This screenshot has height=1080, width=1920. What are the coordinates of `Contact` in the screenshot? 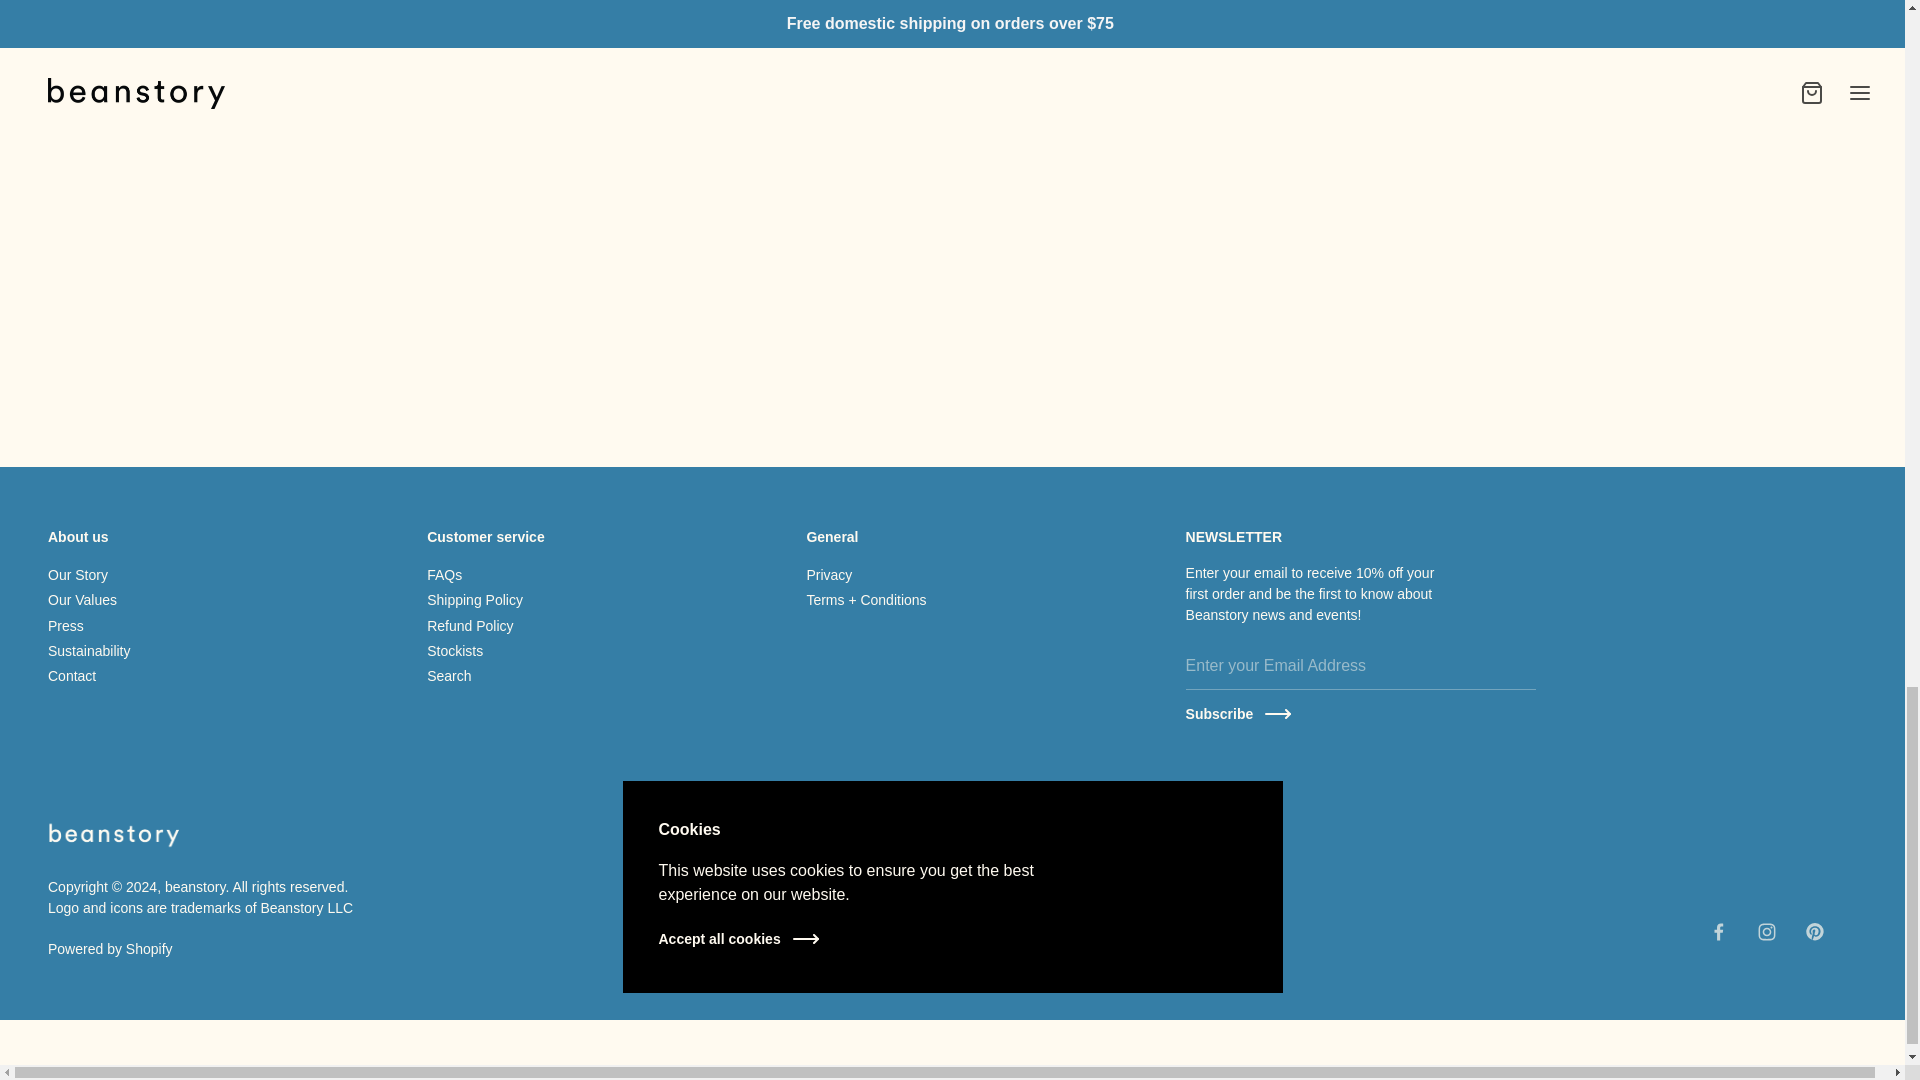 It's located at (72, 678).